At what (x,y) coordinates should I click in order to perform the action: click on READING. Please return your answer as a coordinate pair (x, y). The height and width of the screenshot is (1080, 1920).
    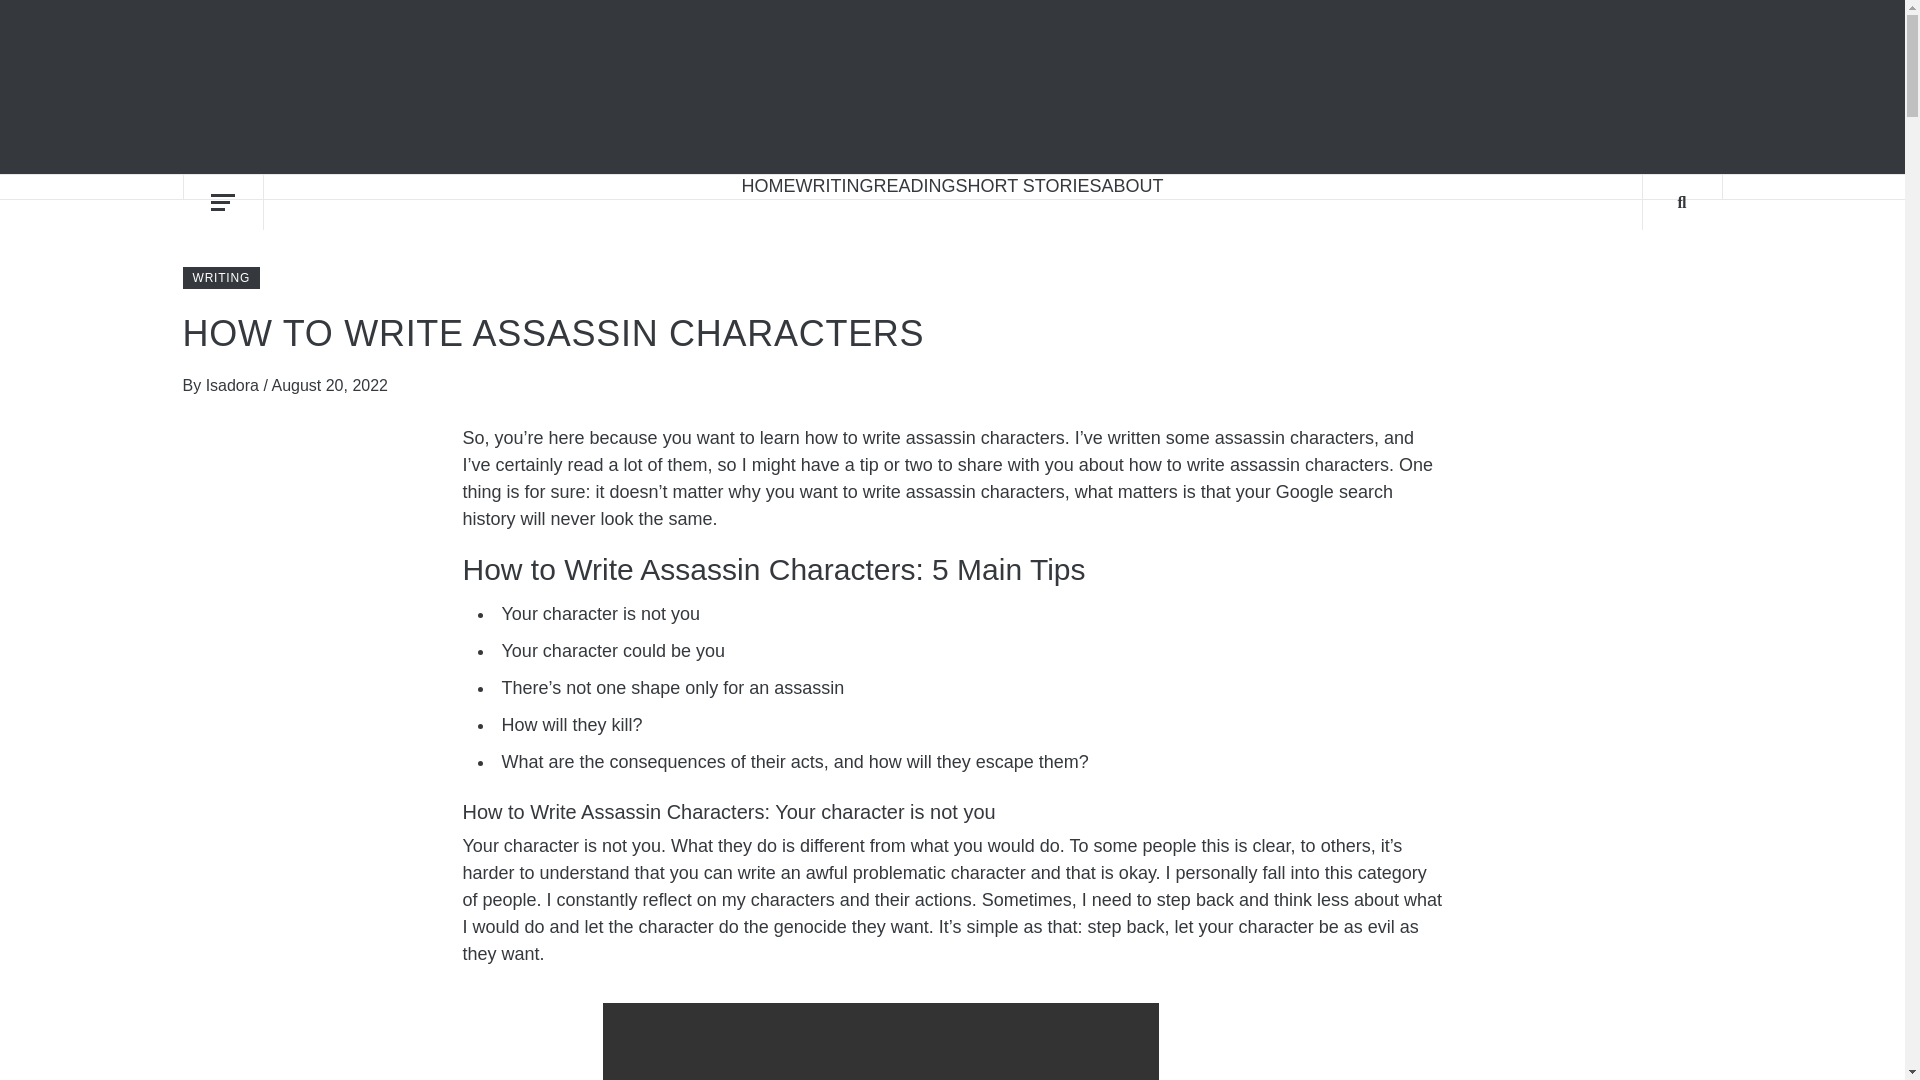
    Looking at the image, I should click on (914, 186).